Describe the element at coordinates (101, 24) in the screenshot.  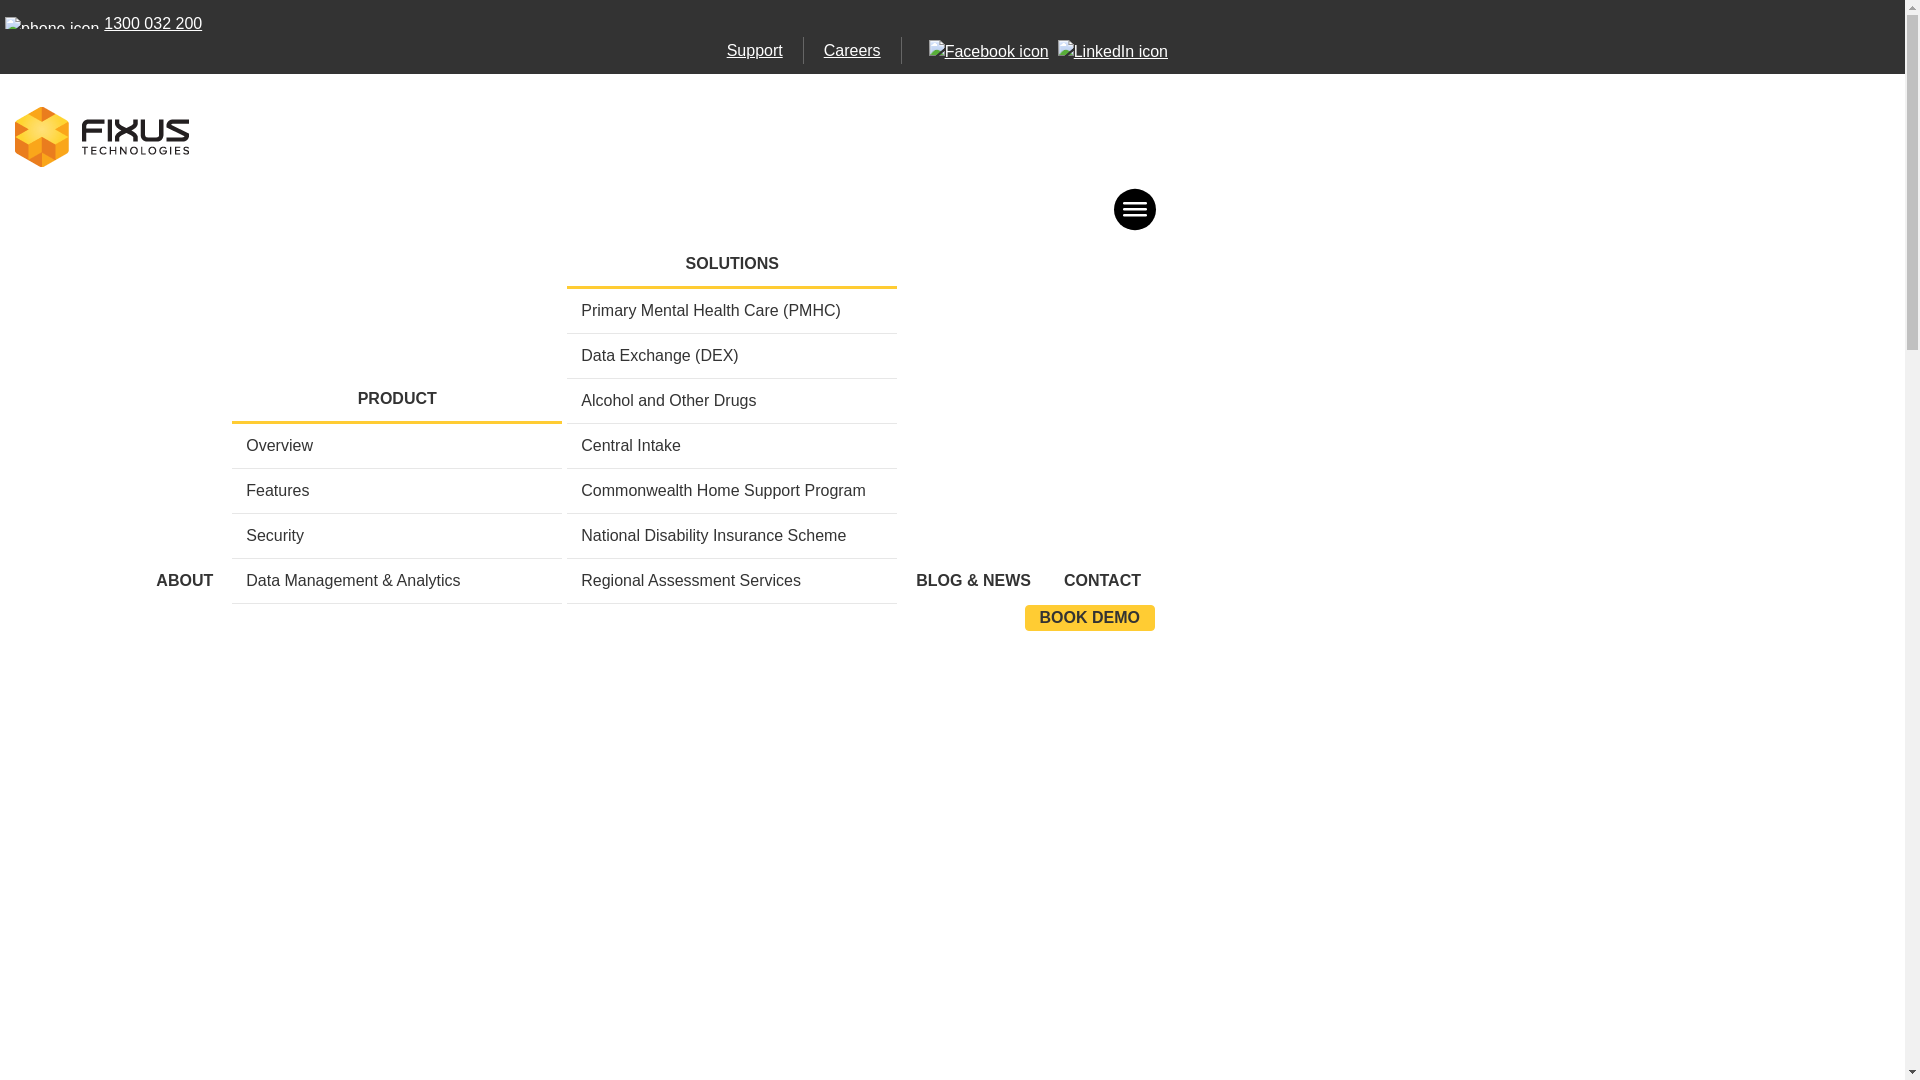
I see `1300 032 200` at that location.